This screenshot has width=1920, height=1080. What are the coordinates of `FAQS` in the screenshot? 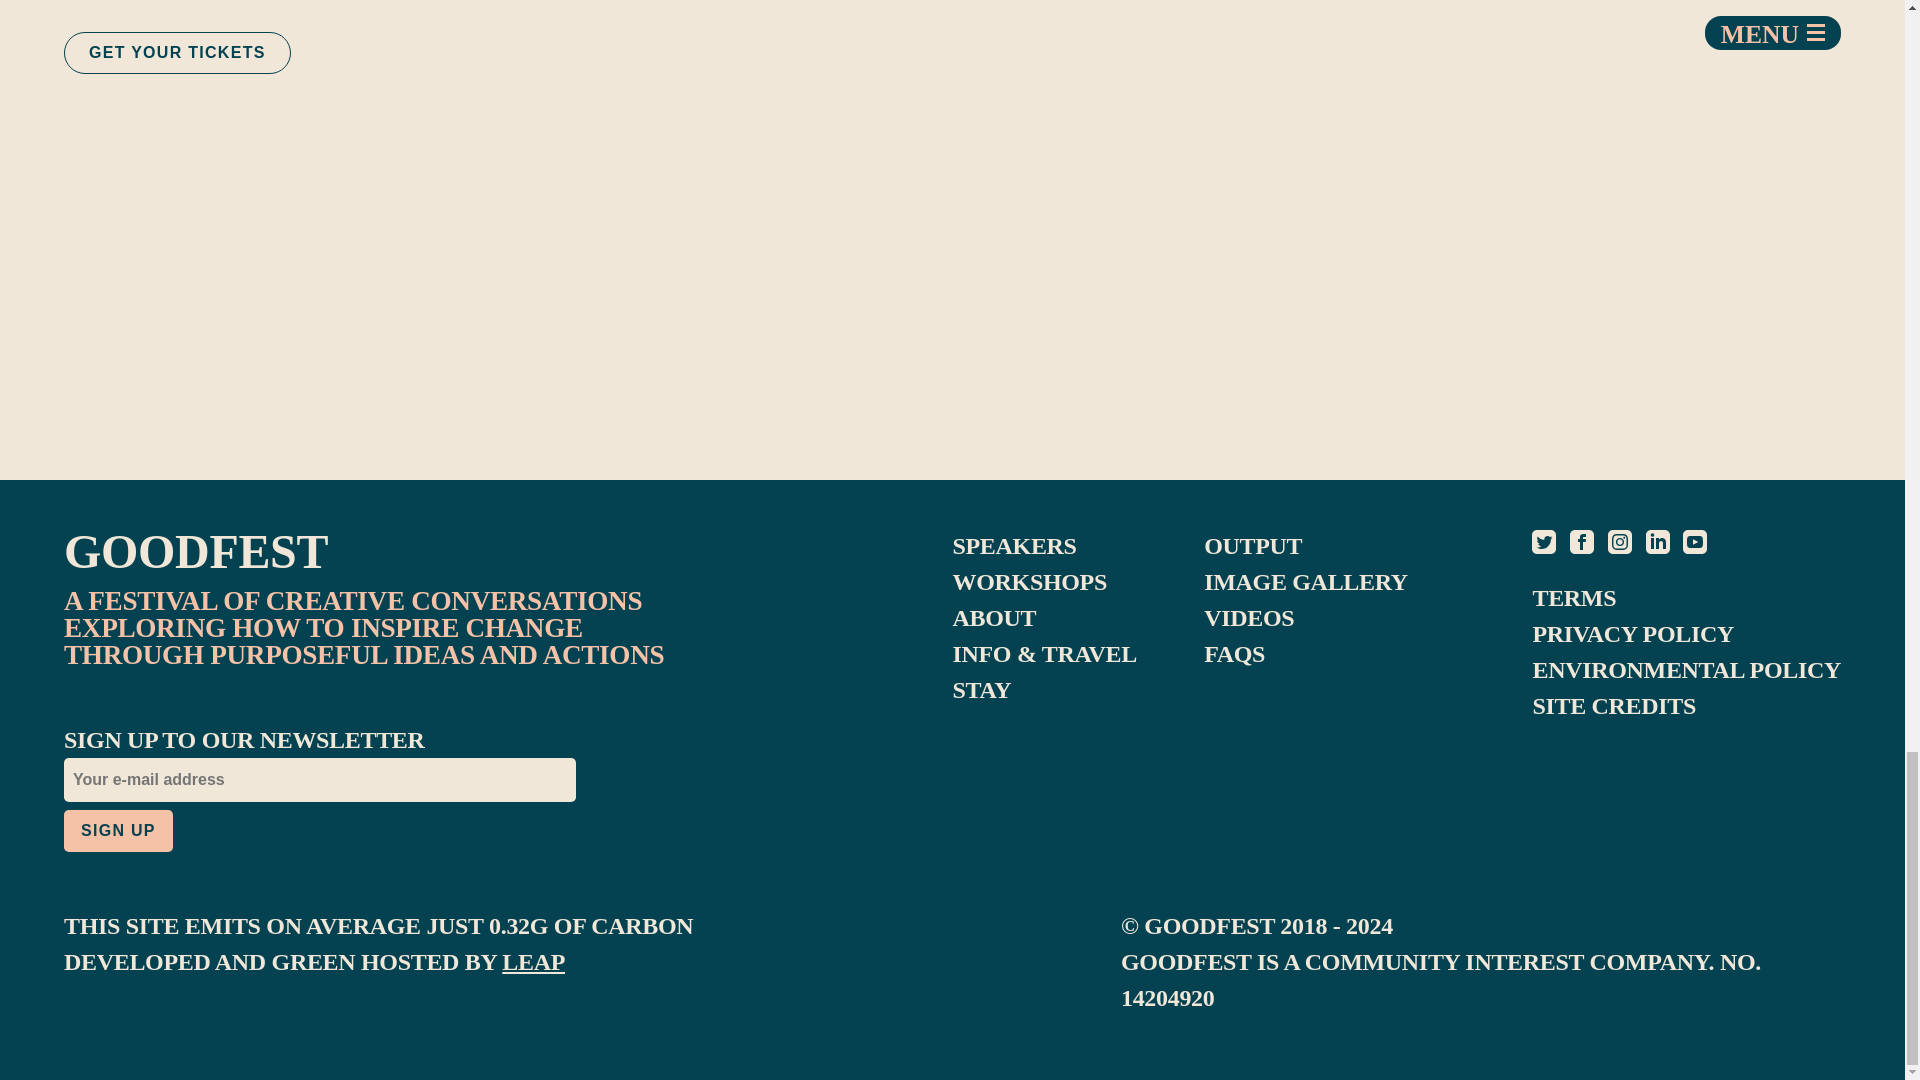 It's located at (1234, 654).